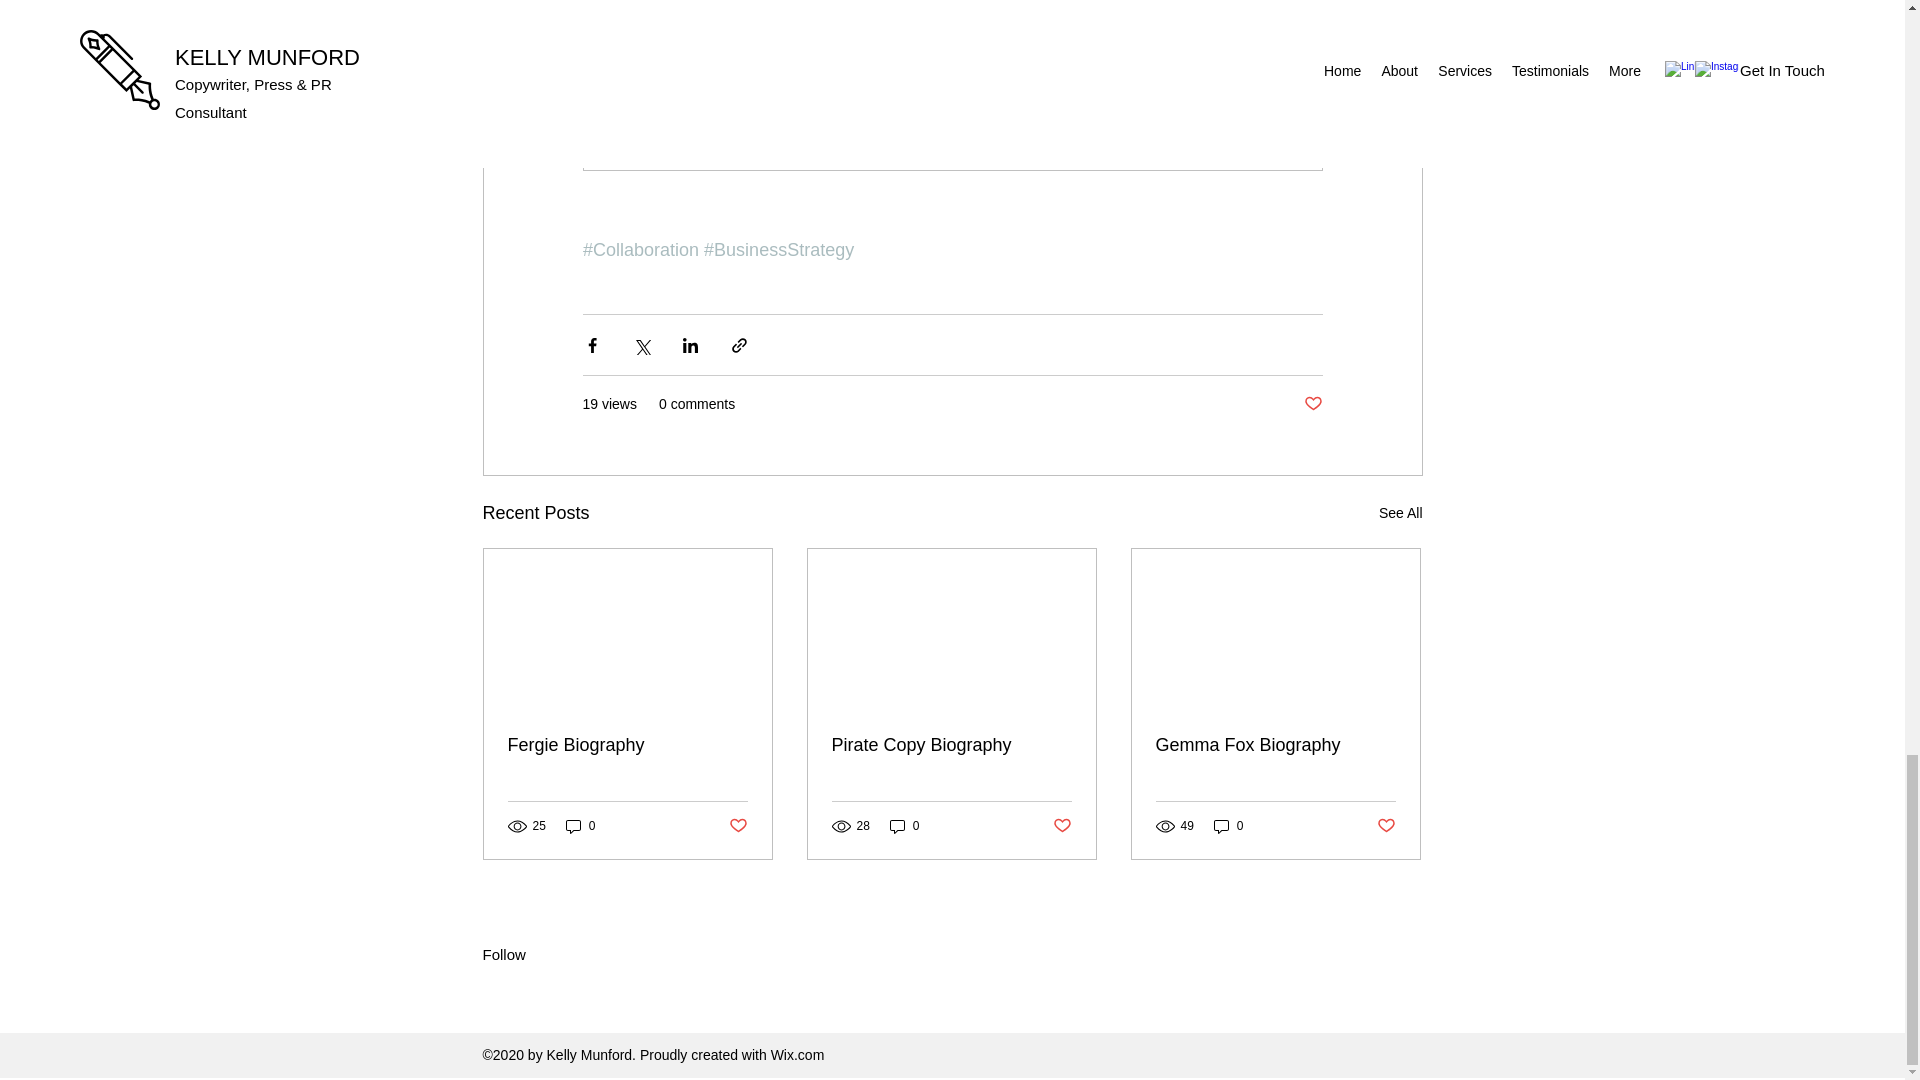 The width and height of the screenshot is (1920, 1080). What do you see at coordinates (1275, 746) in the screenshot?
I see `Gemma Fox Biography` at bounding box center [1275, 746].